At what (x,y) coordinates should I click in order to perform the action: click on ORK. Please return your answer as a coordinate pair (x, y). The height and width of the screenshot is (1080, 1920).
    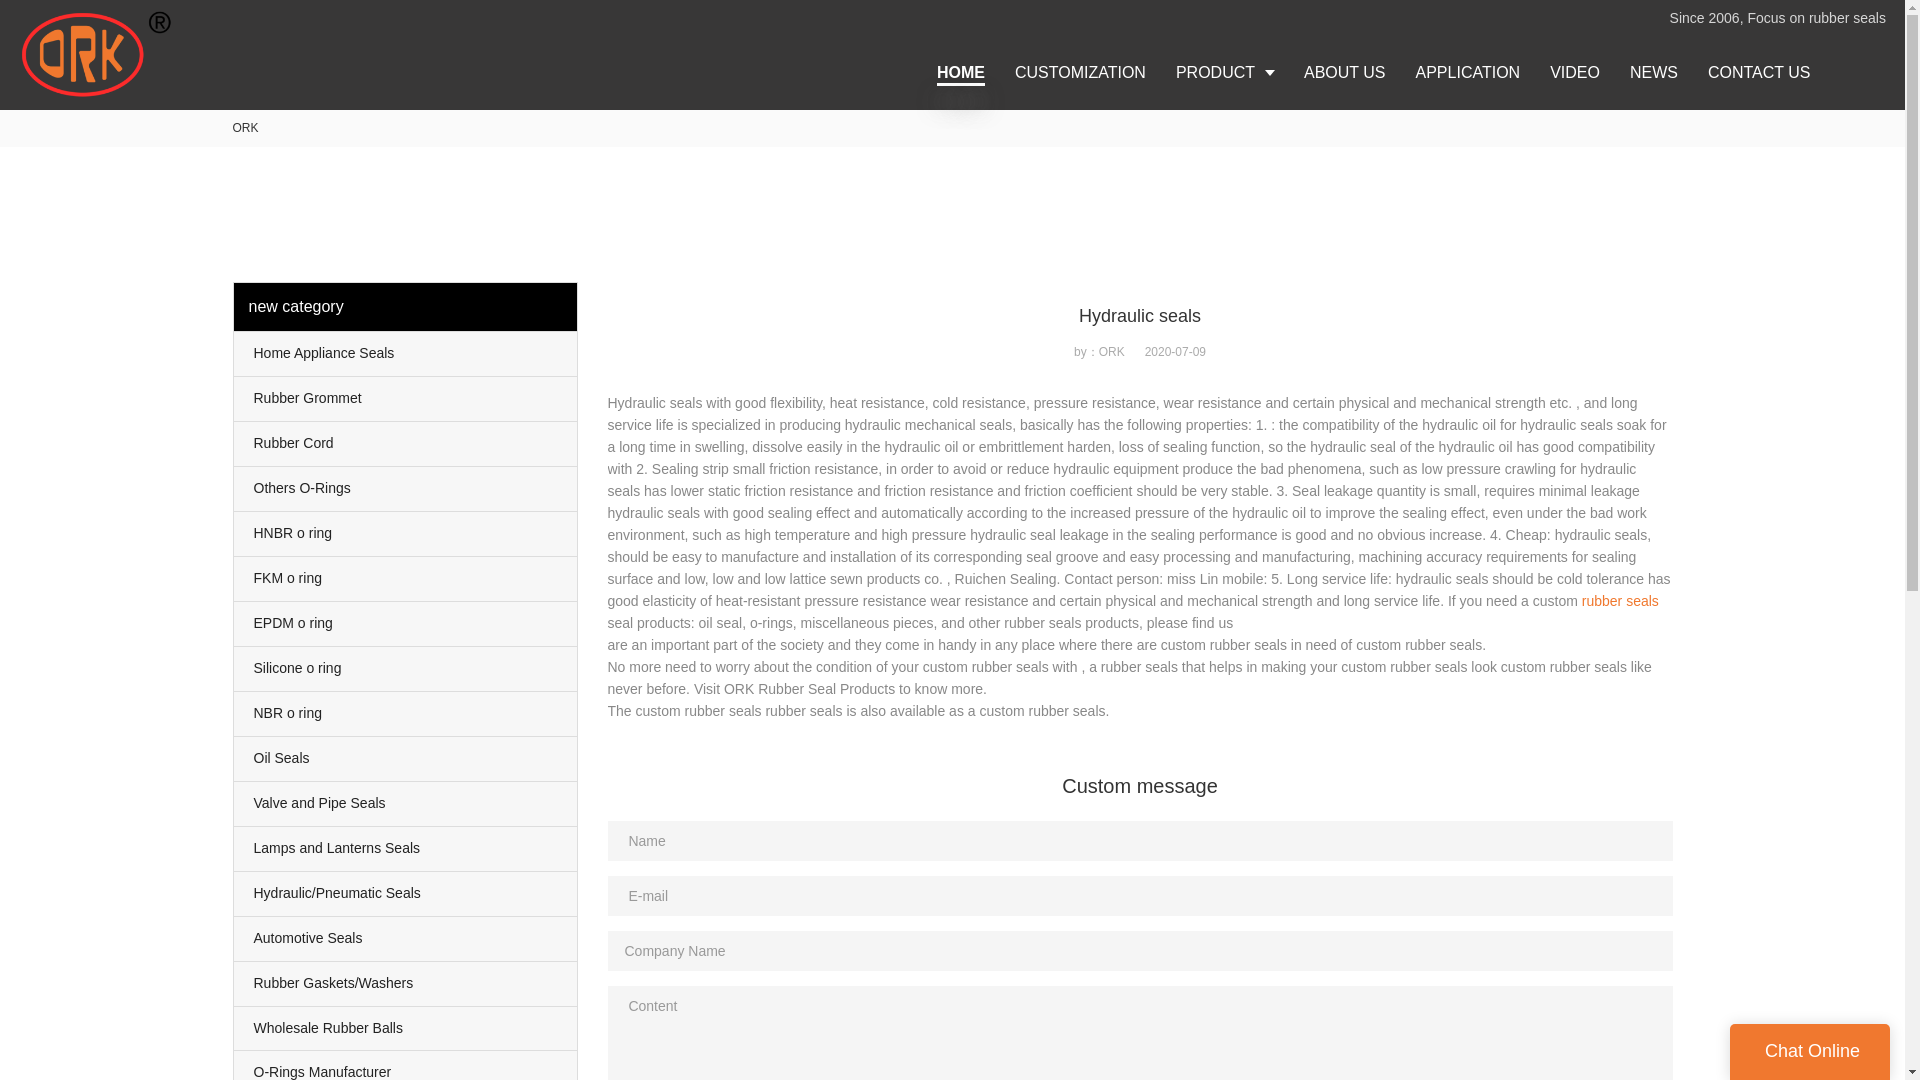
    Looking at the image, I should click on (244, 128).